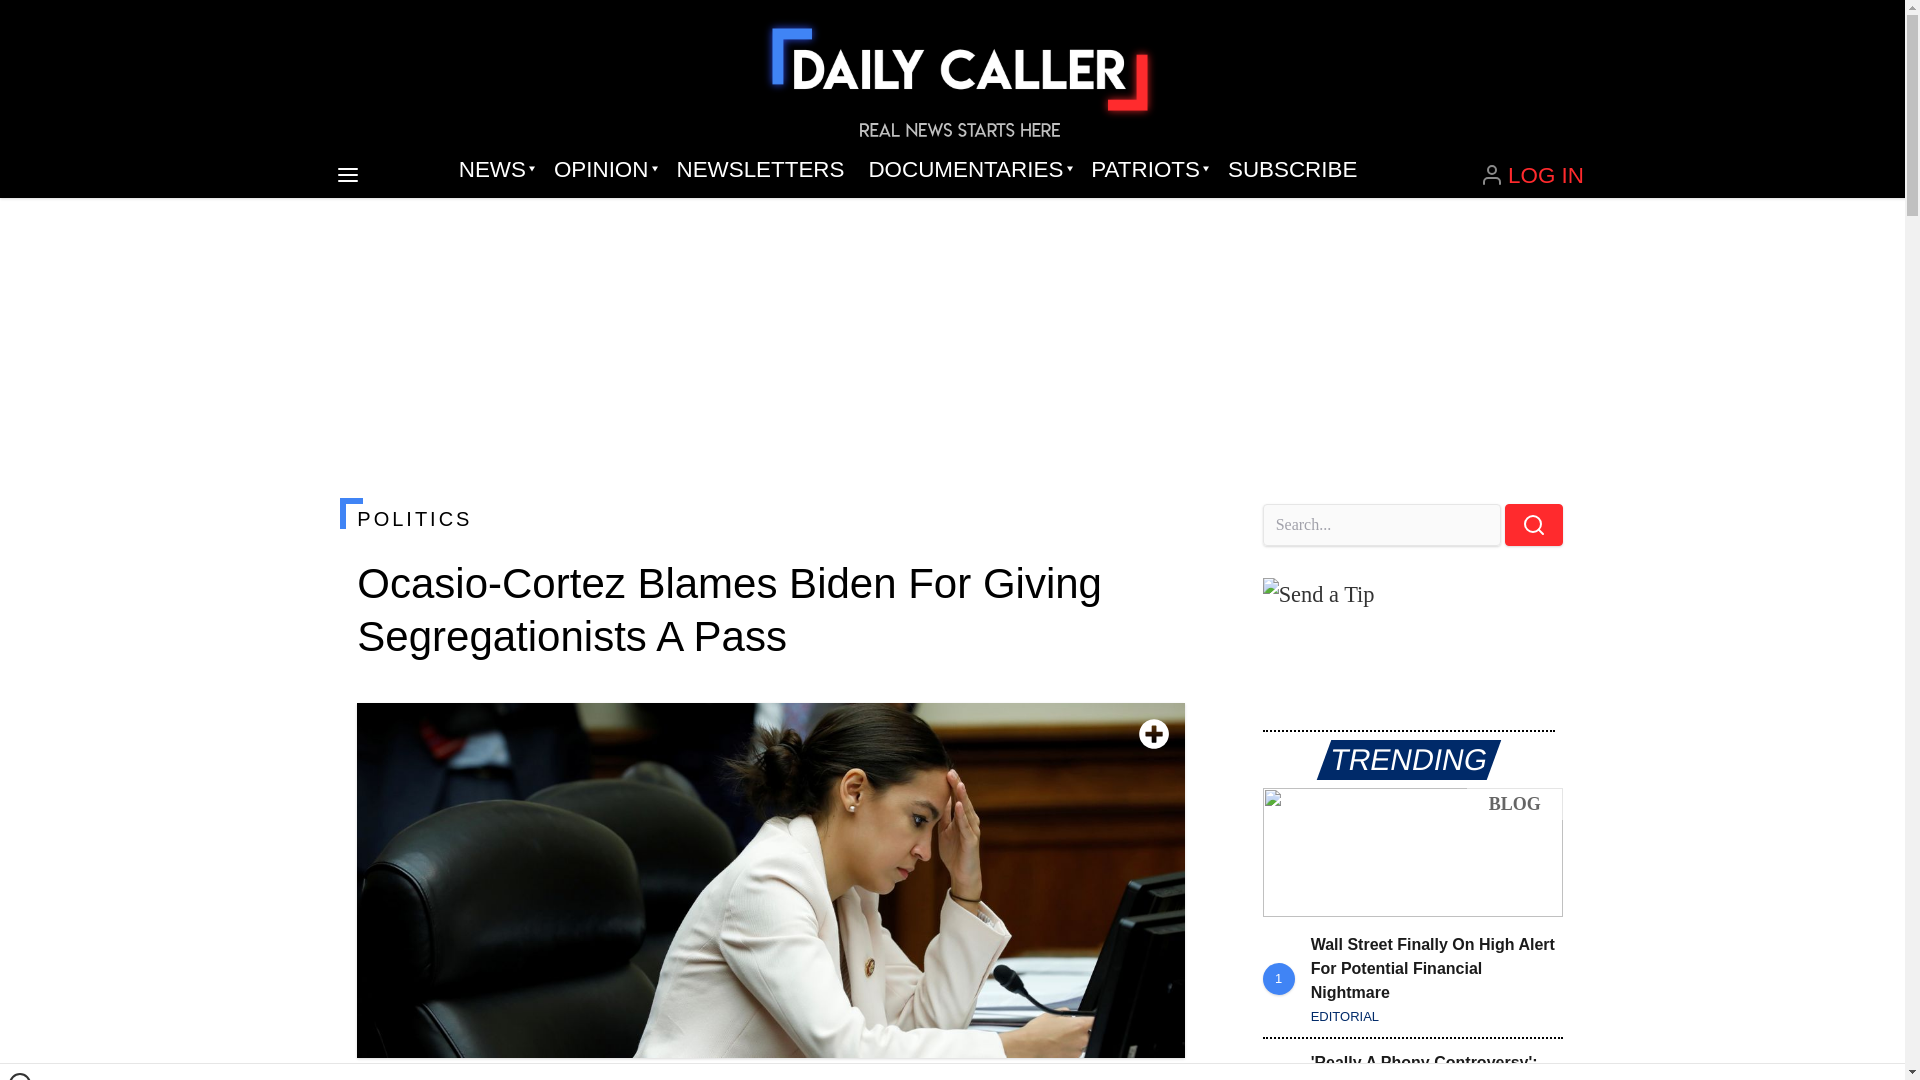 The image size is (1920, 1080). Describe the element at coordinates (494, 170) in the screenshot. I see `NEWS` at that location.